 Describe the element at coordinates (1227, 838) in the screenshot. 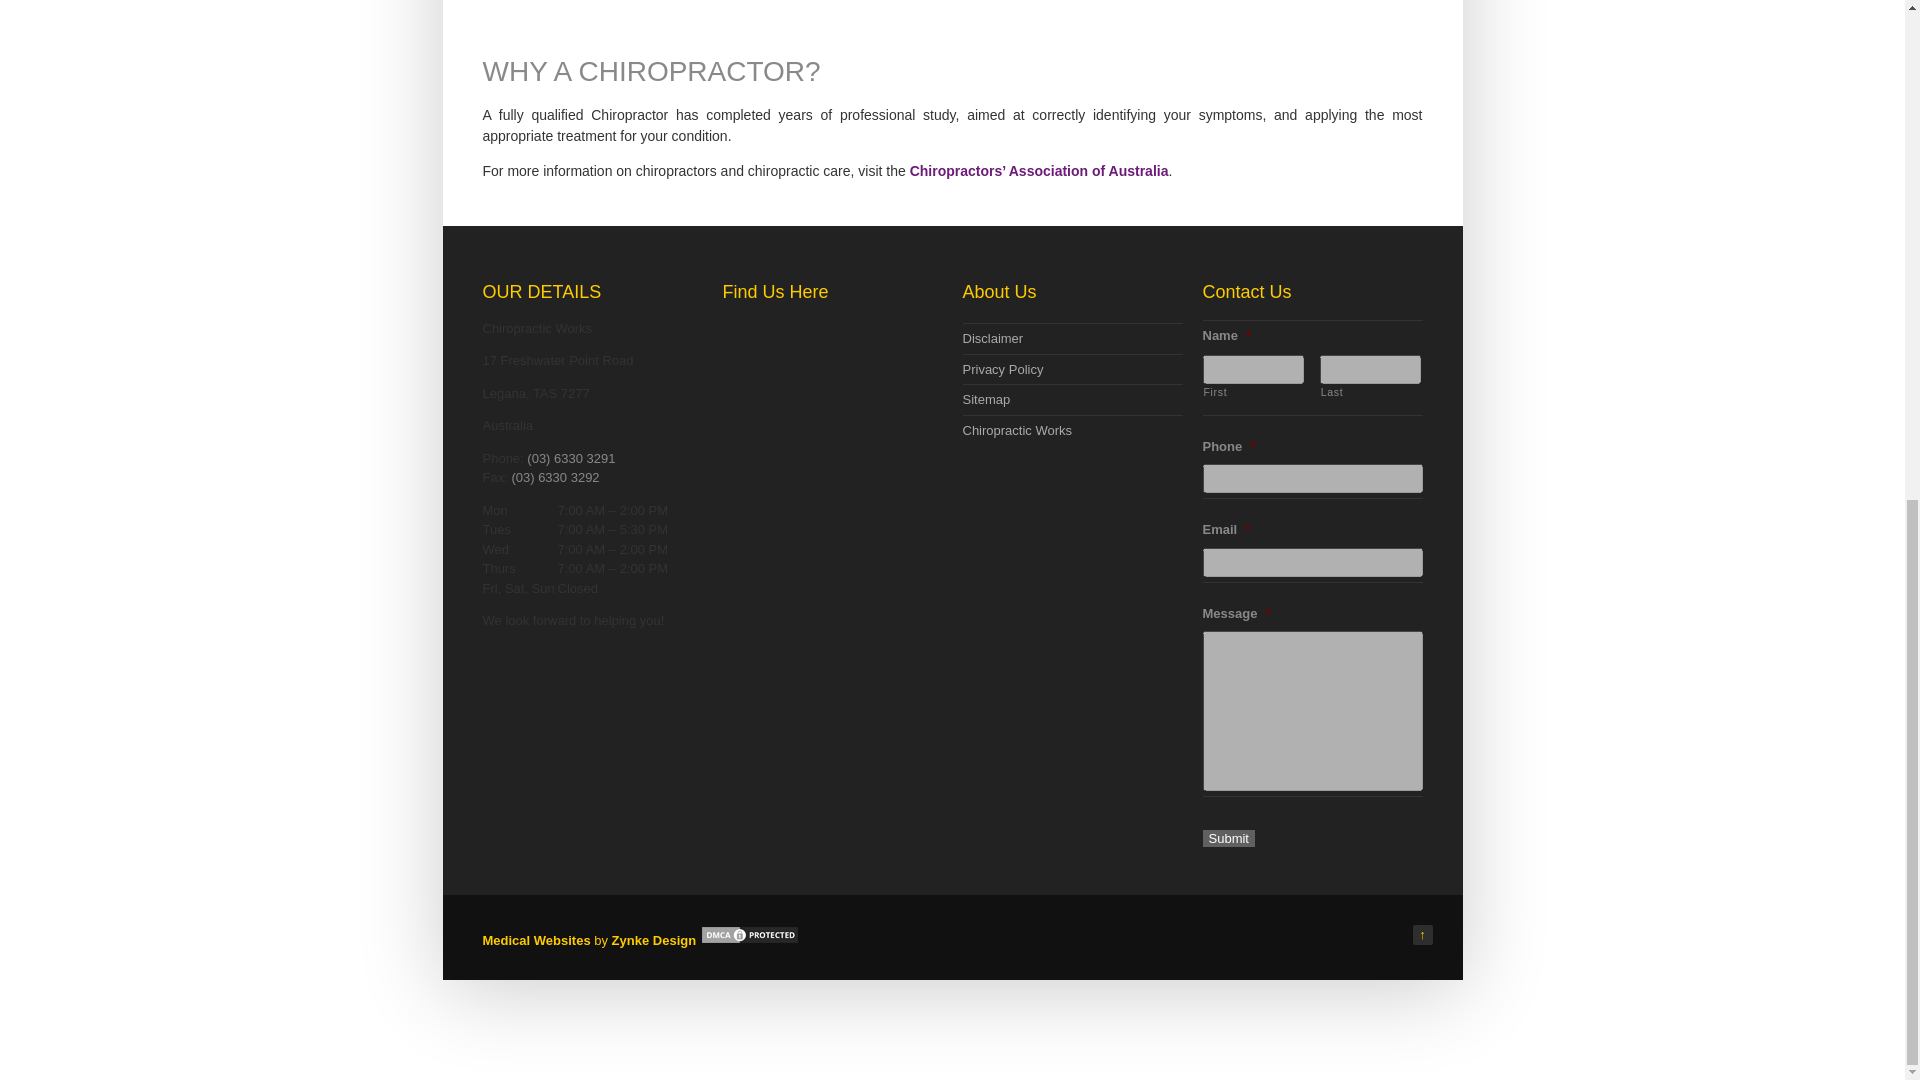

I see `Submit` at that location.